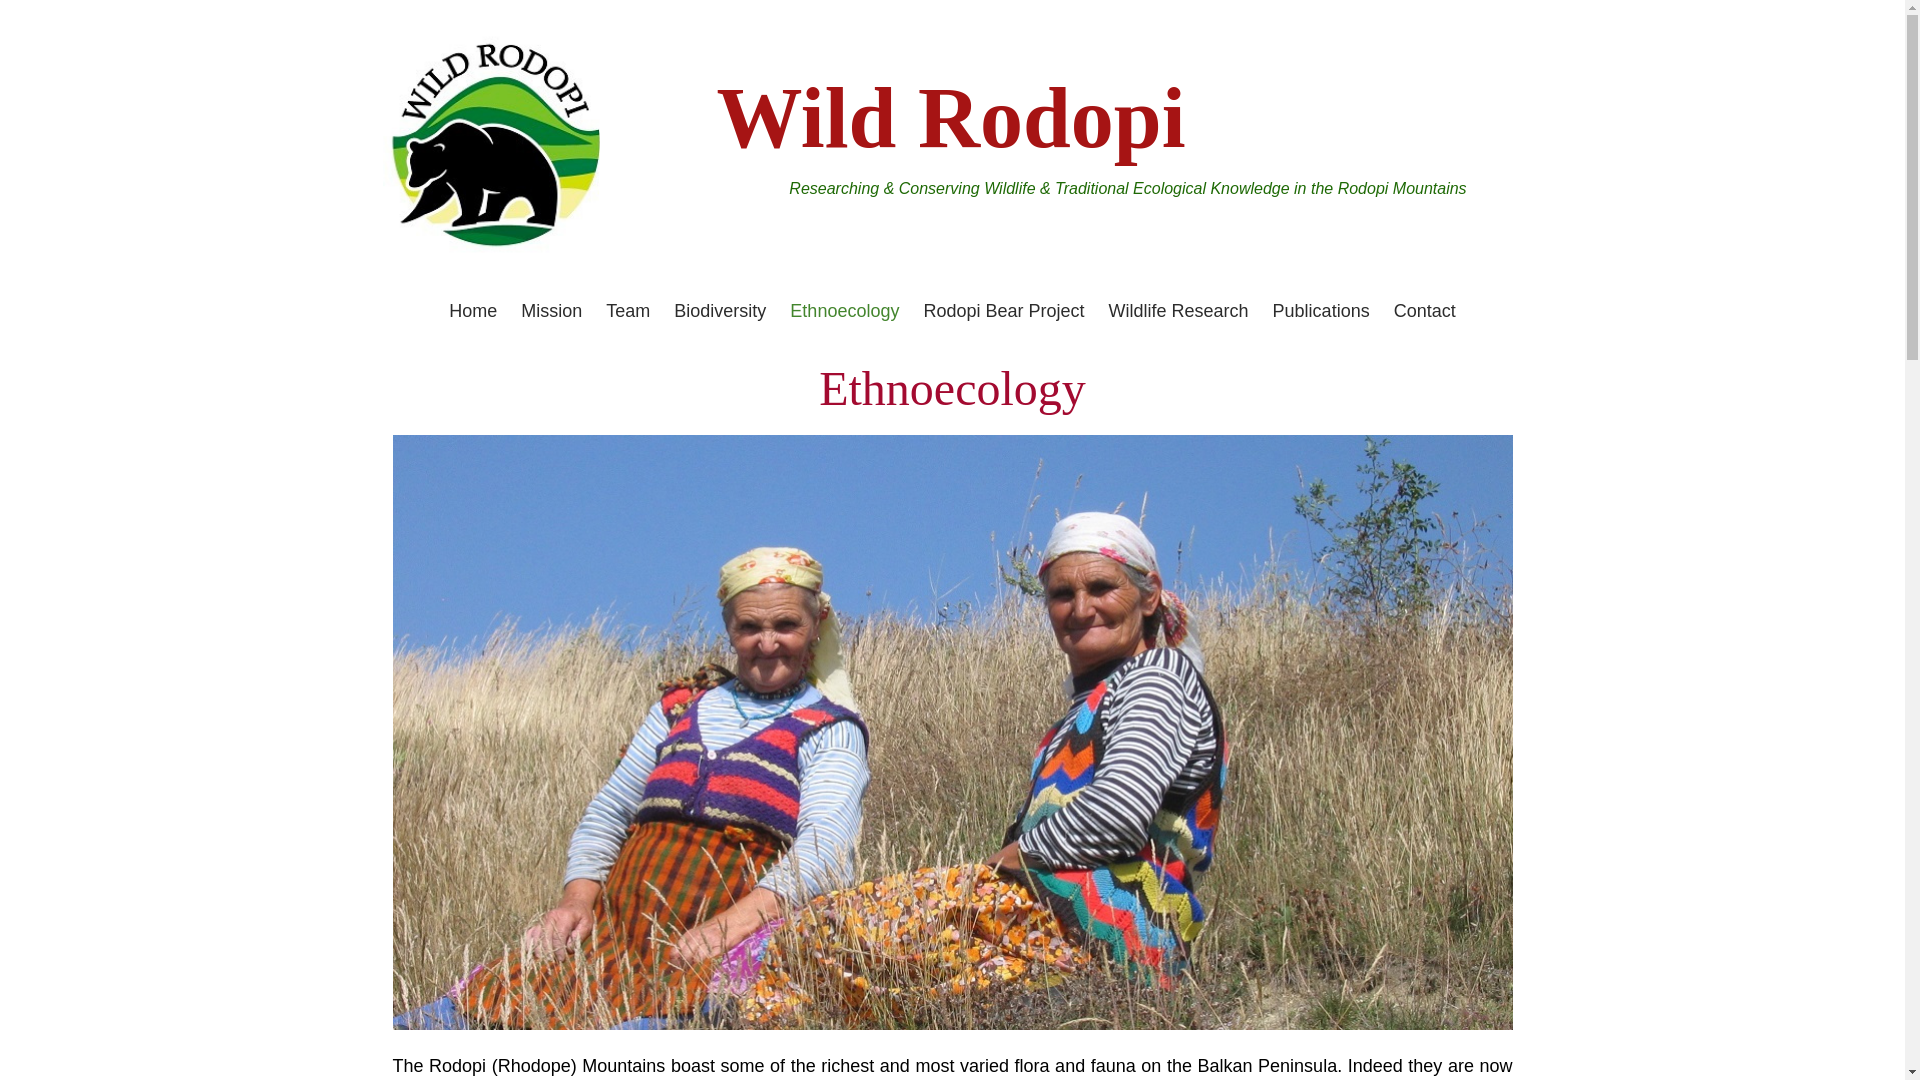 This screenshot has height=1080, width=1920. Describe the element at coordinates (1004, 310) in the screenshot. I see `Rodopi Bear Project` at that location.